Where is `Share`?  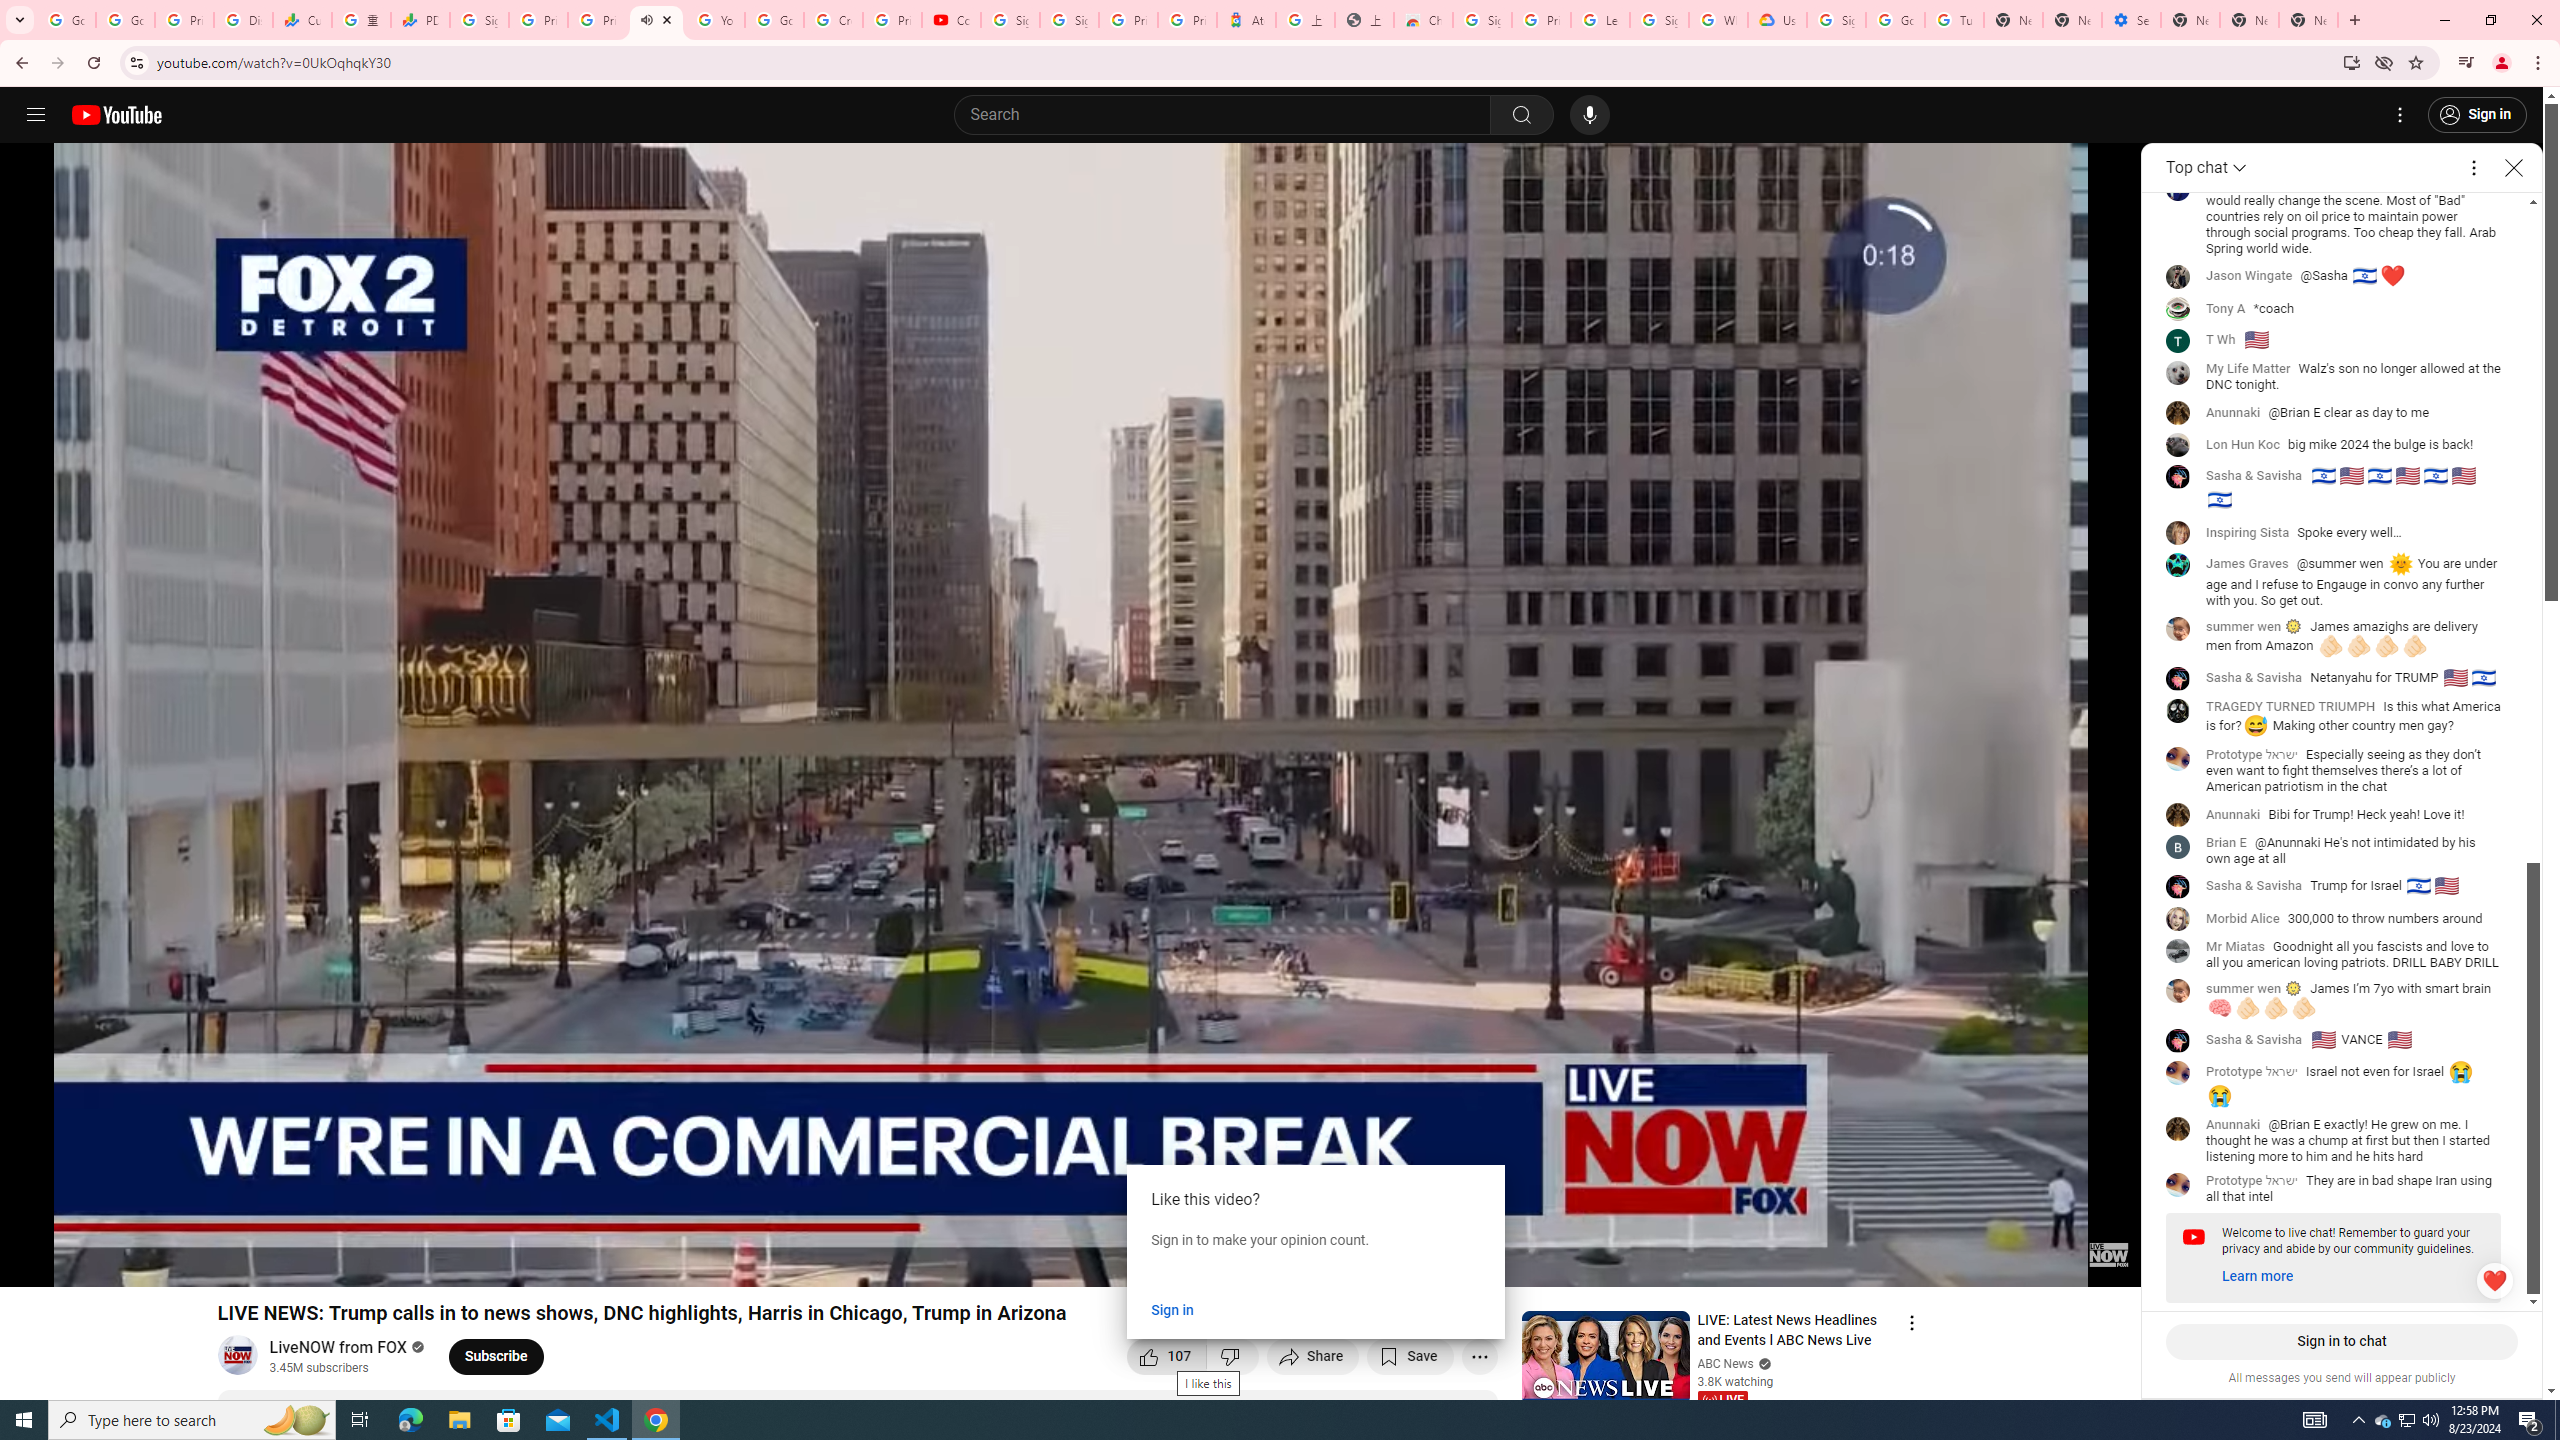
Share is located at coordinates (1313, 1356).